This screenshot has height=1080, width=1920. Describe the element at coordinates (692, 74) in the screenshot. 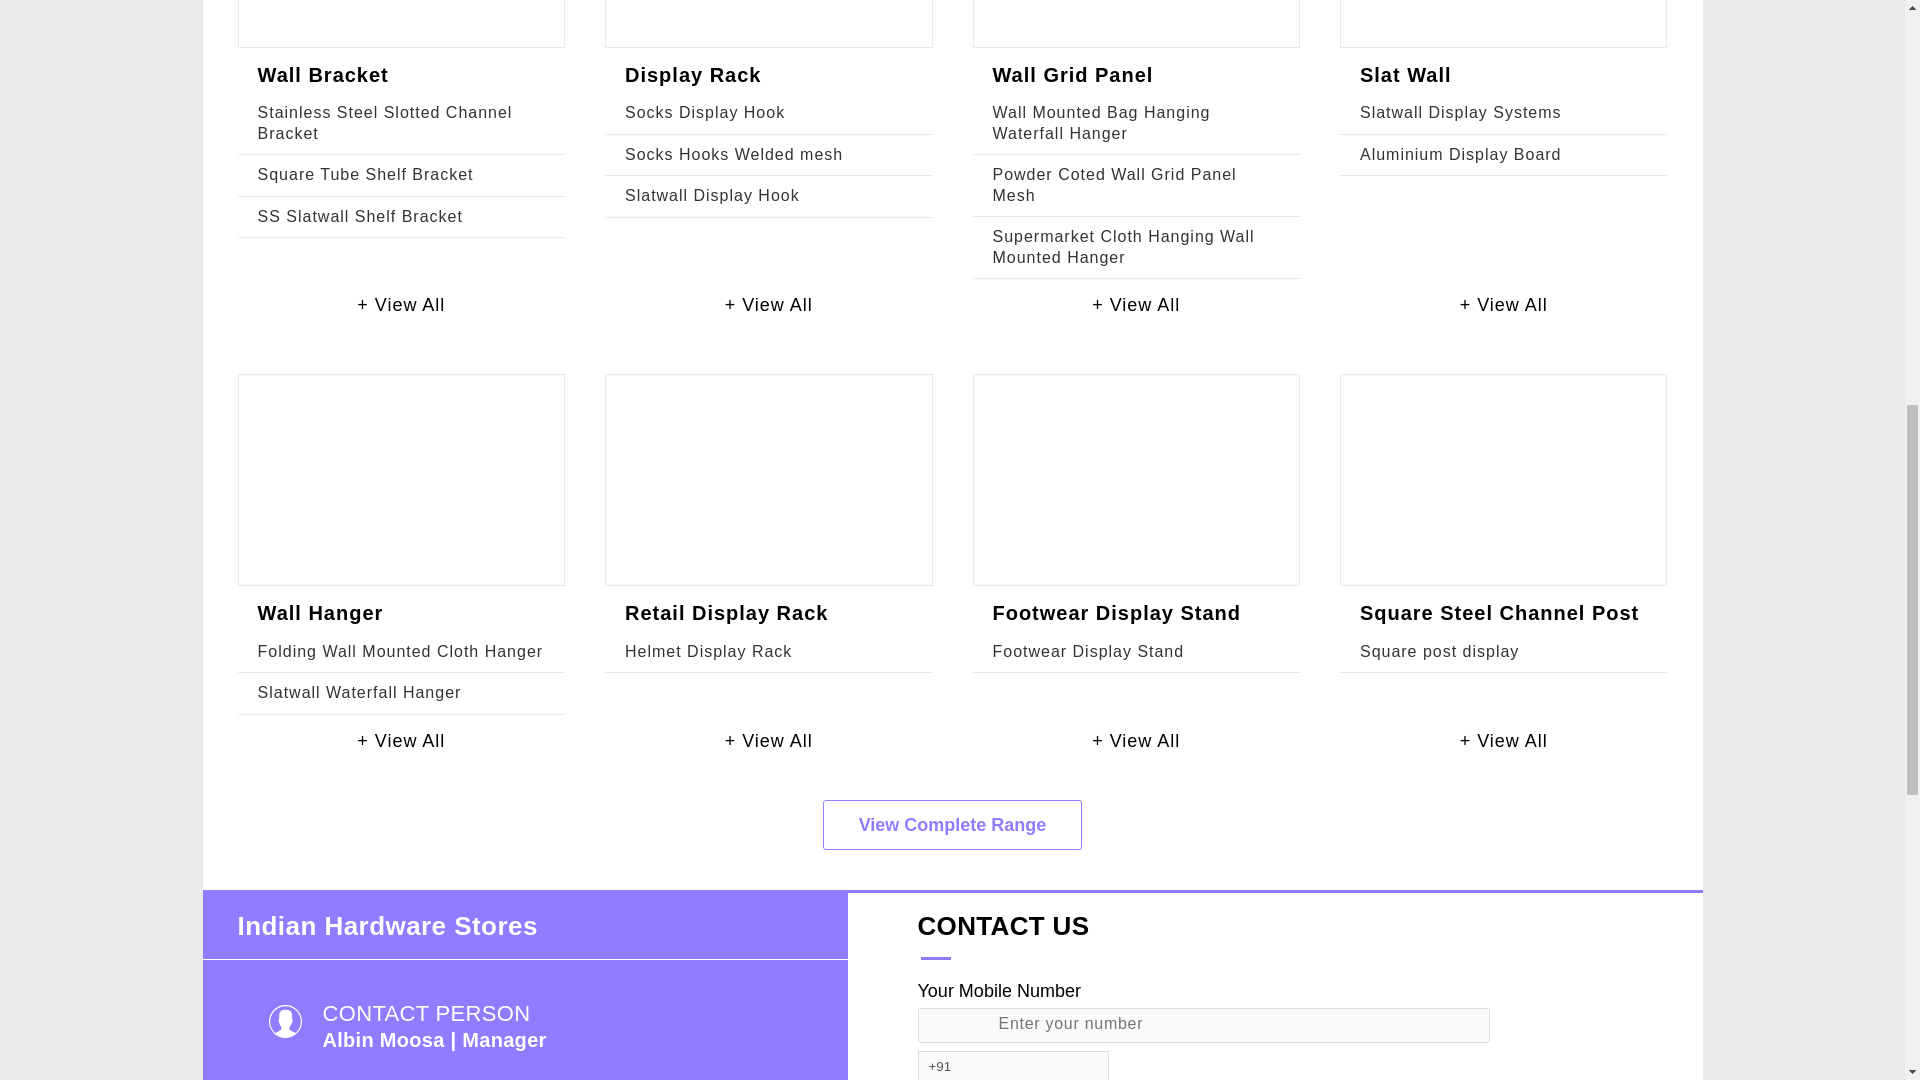

I see `Display Rack` at that location.